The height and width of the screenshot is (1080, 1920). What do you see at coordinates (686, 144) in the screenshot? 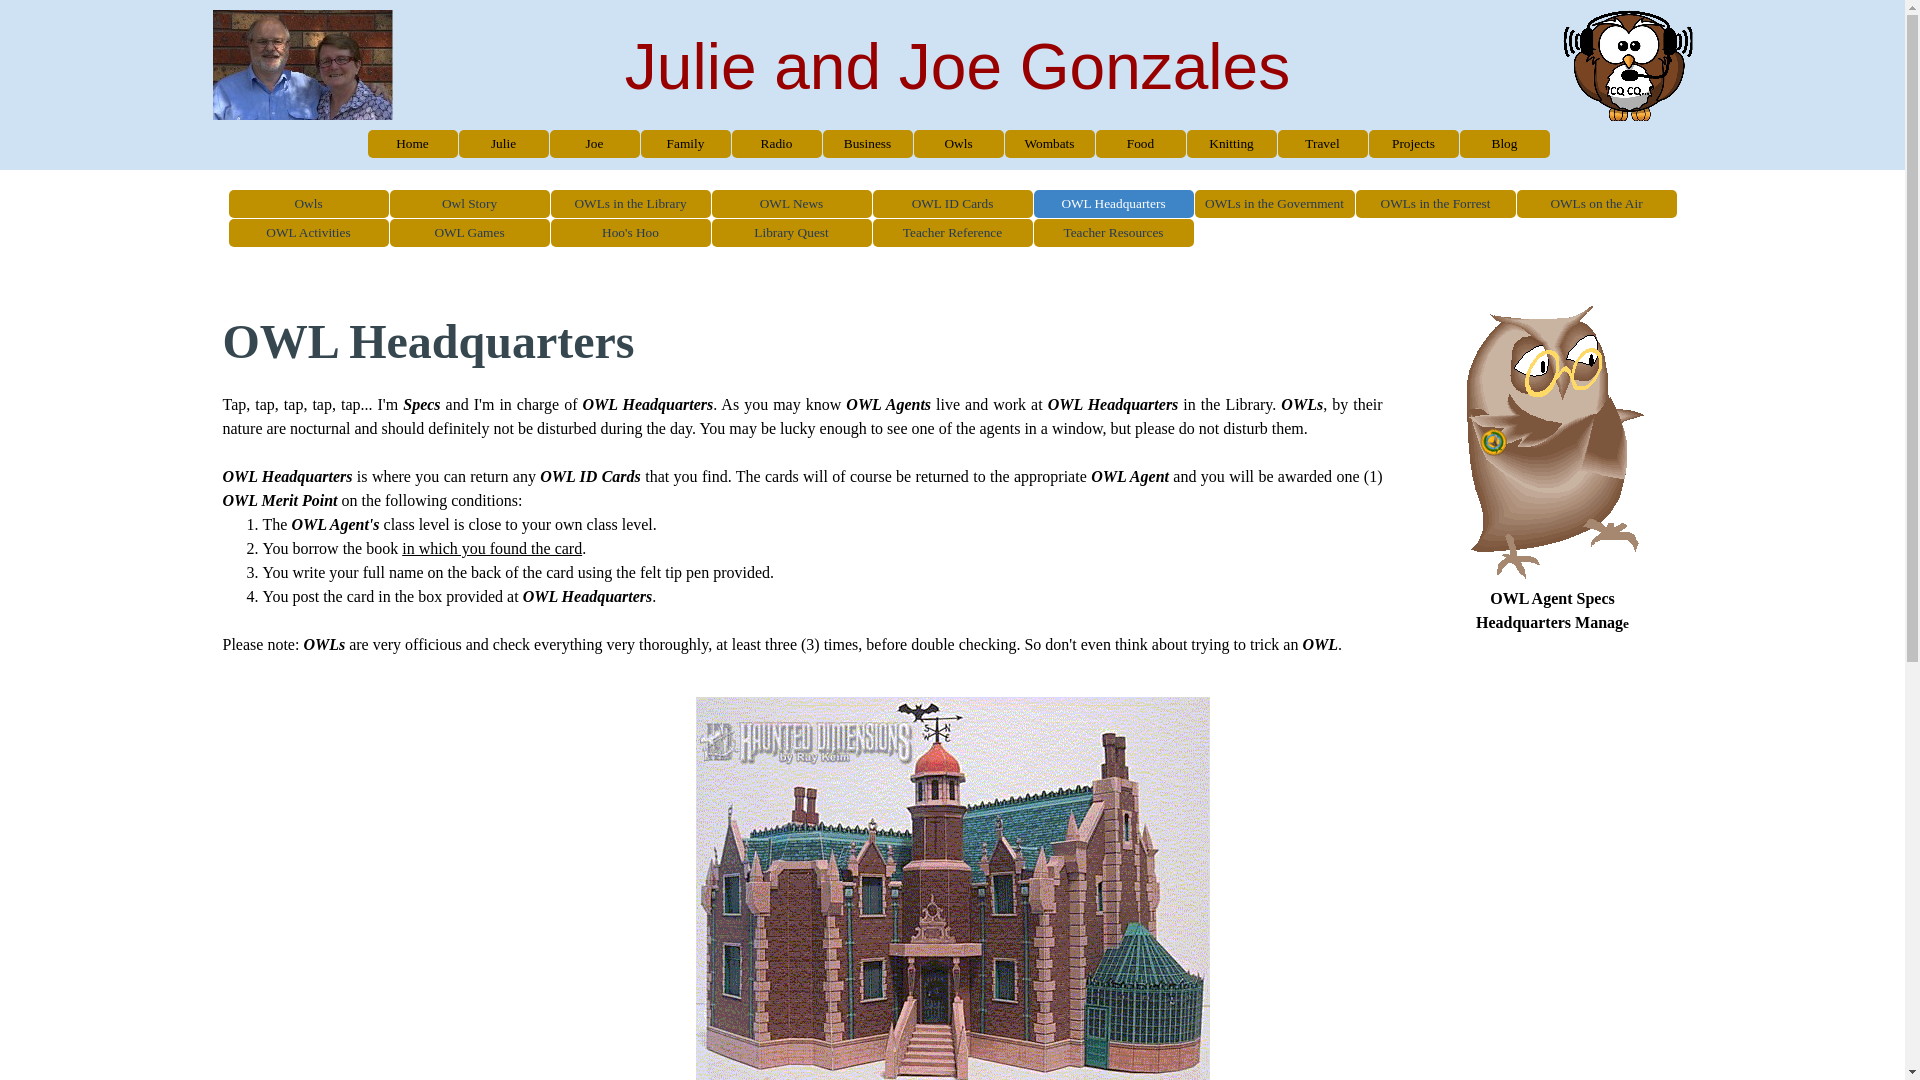
I see `Family` at bounding box center [686, 144].